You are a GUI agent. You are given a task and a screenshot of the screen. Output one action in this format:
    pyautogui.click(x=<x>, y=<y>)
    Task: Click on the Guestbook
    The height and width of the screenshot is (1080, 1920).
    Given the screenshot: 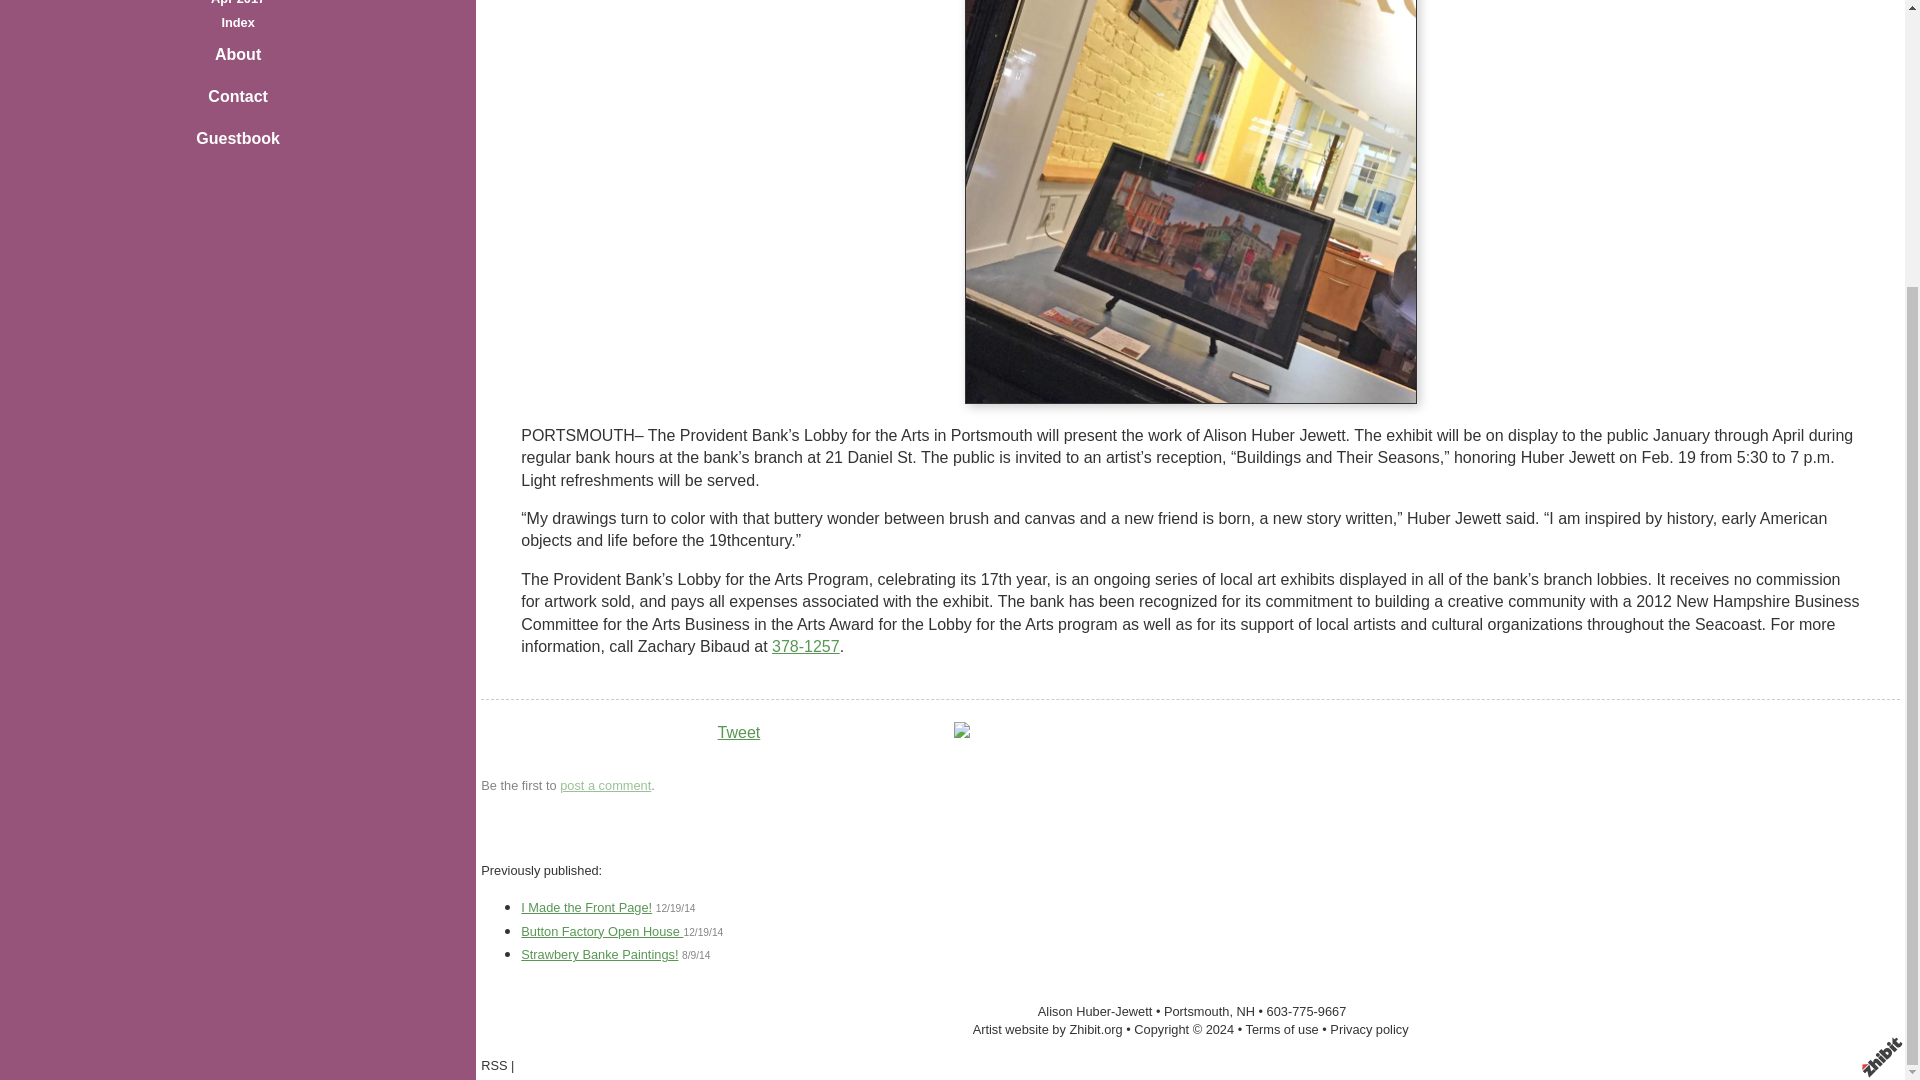 What is the action you would take?
    pyautogui.click(x=238, y=138)
    